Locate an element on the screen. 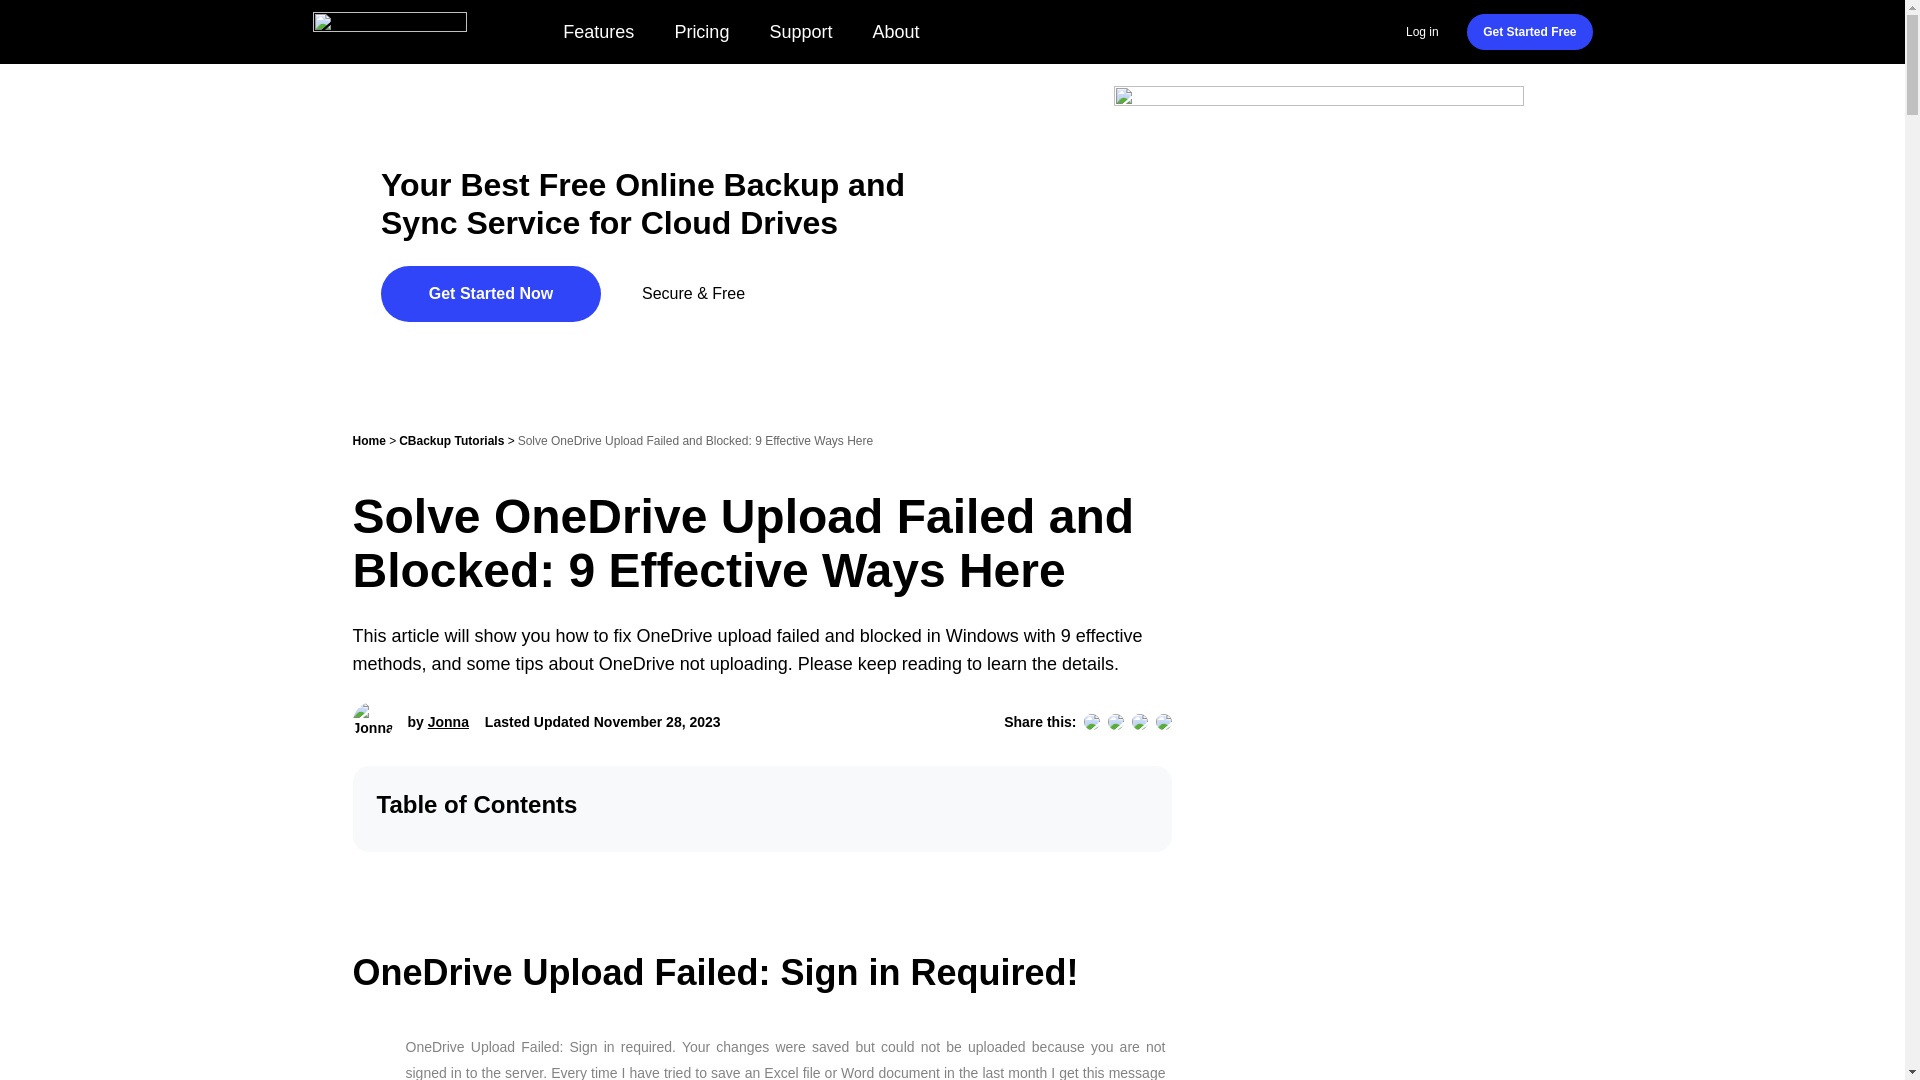  Support is located at coordinates (800, 32).